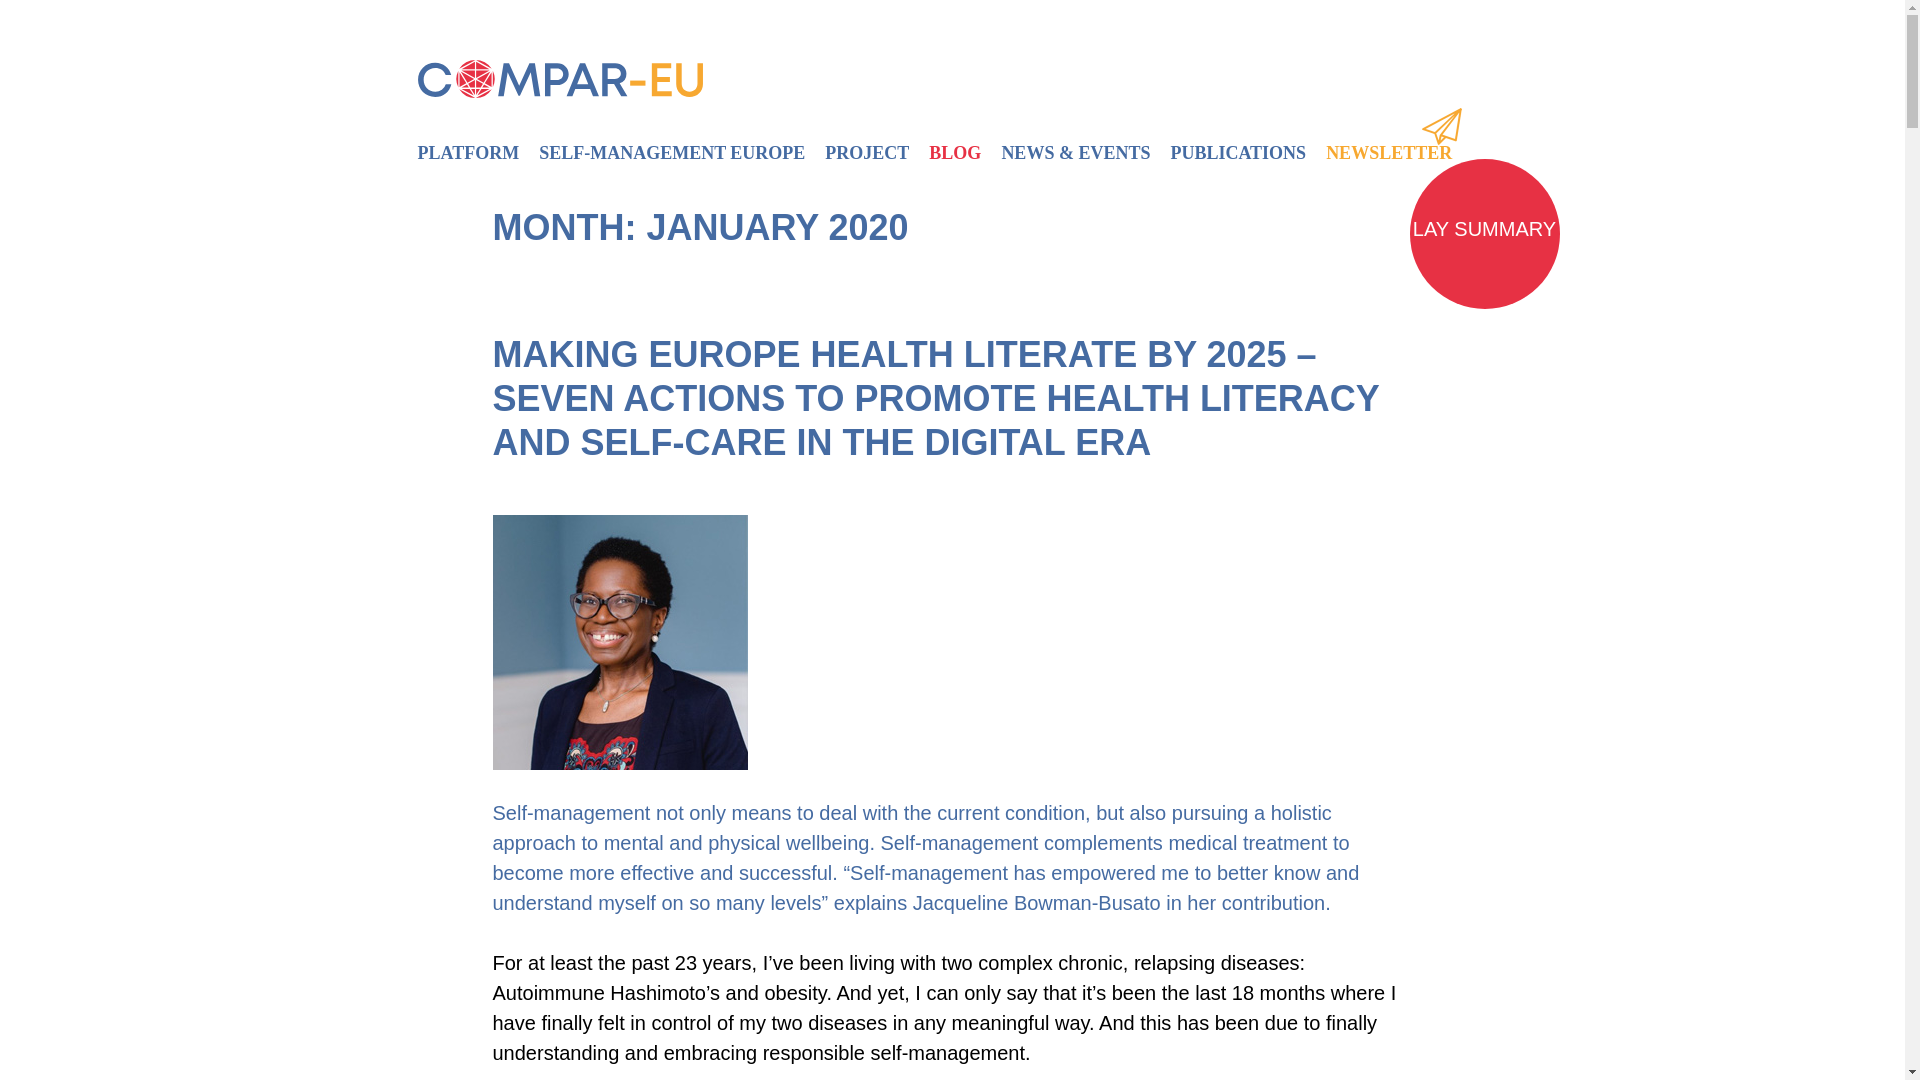 This screenshot has width=1920, height=1080. Describe the element at coordinates (672, 153) in the screenshot. I see `SELF-MANAGEMENT EUROPE` at that location.